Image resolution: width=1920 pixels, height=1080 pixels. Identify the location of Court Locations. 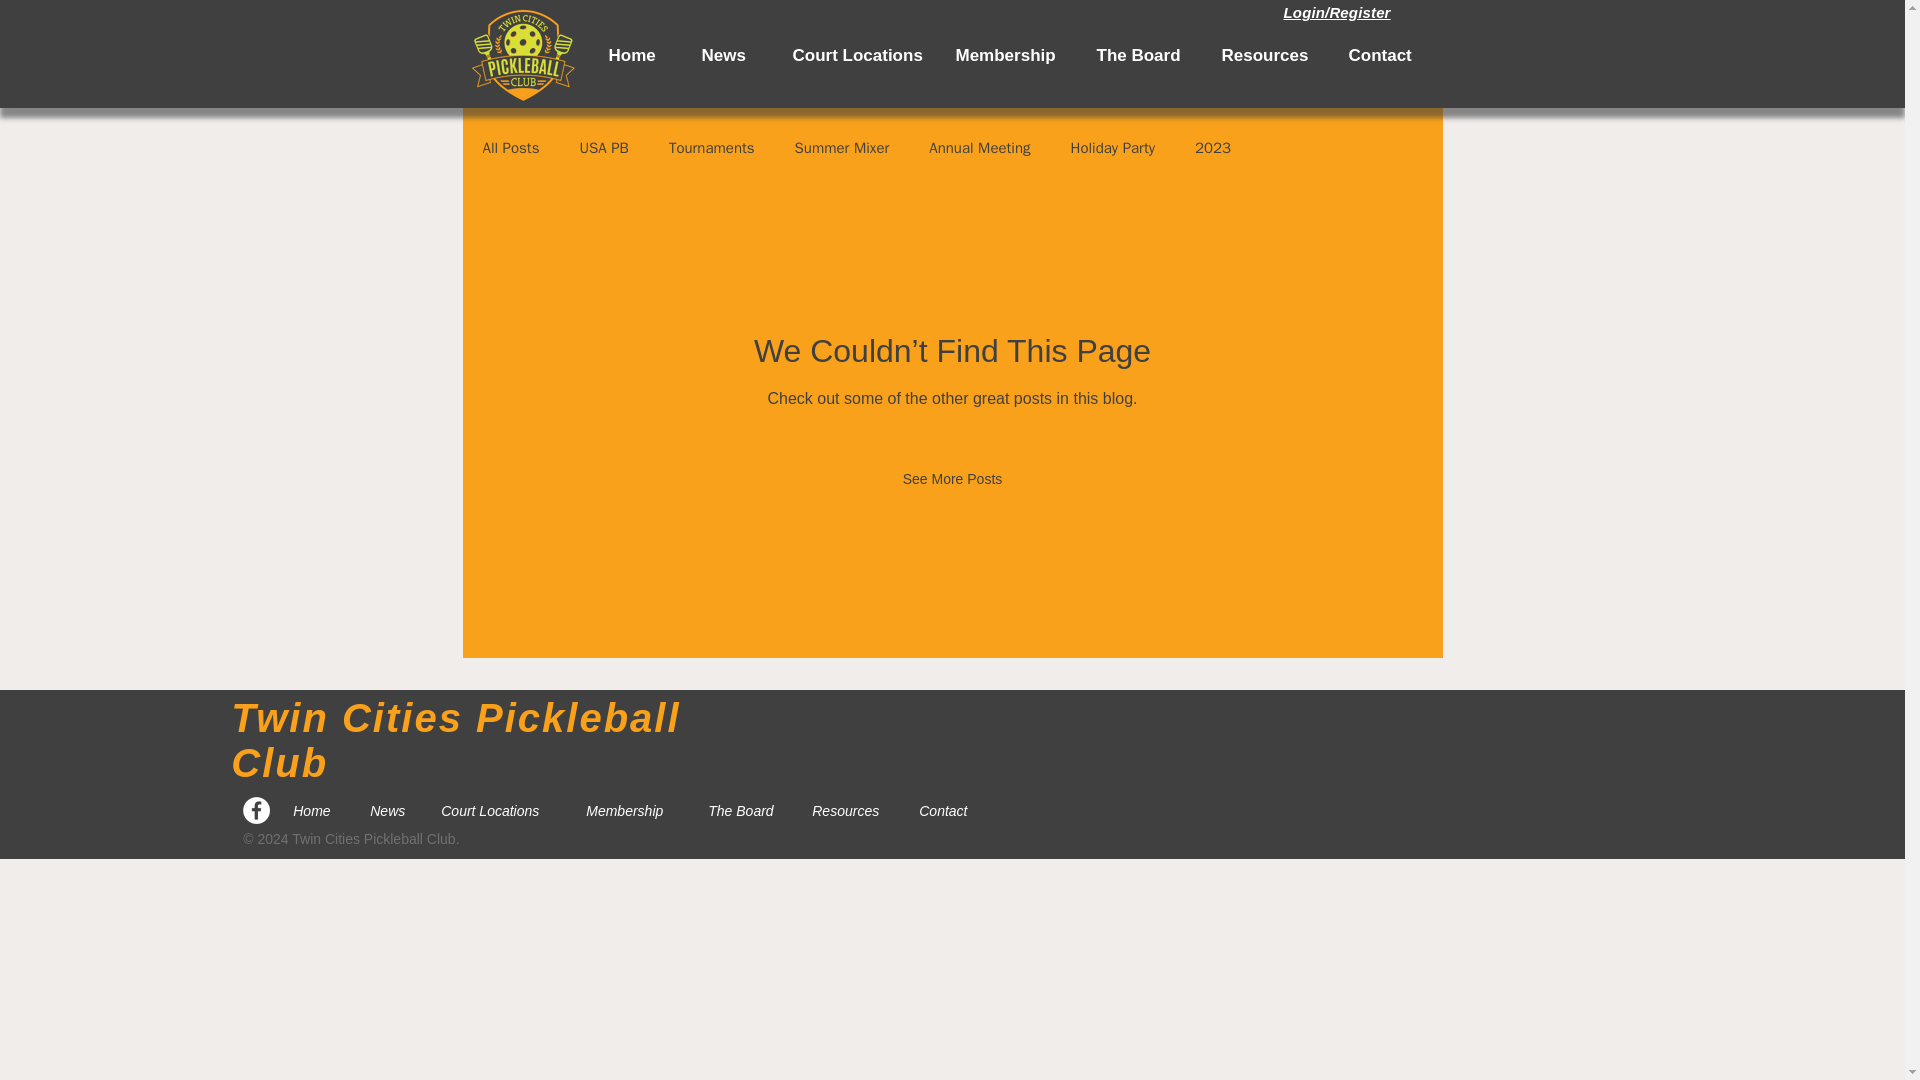
(498, 810).